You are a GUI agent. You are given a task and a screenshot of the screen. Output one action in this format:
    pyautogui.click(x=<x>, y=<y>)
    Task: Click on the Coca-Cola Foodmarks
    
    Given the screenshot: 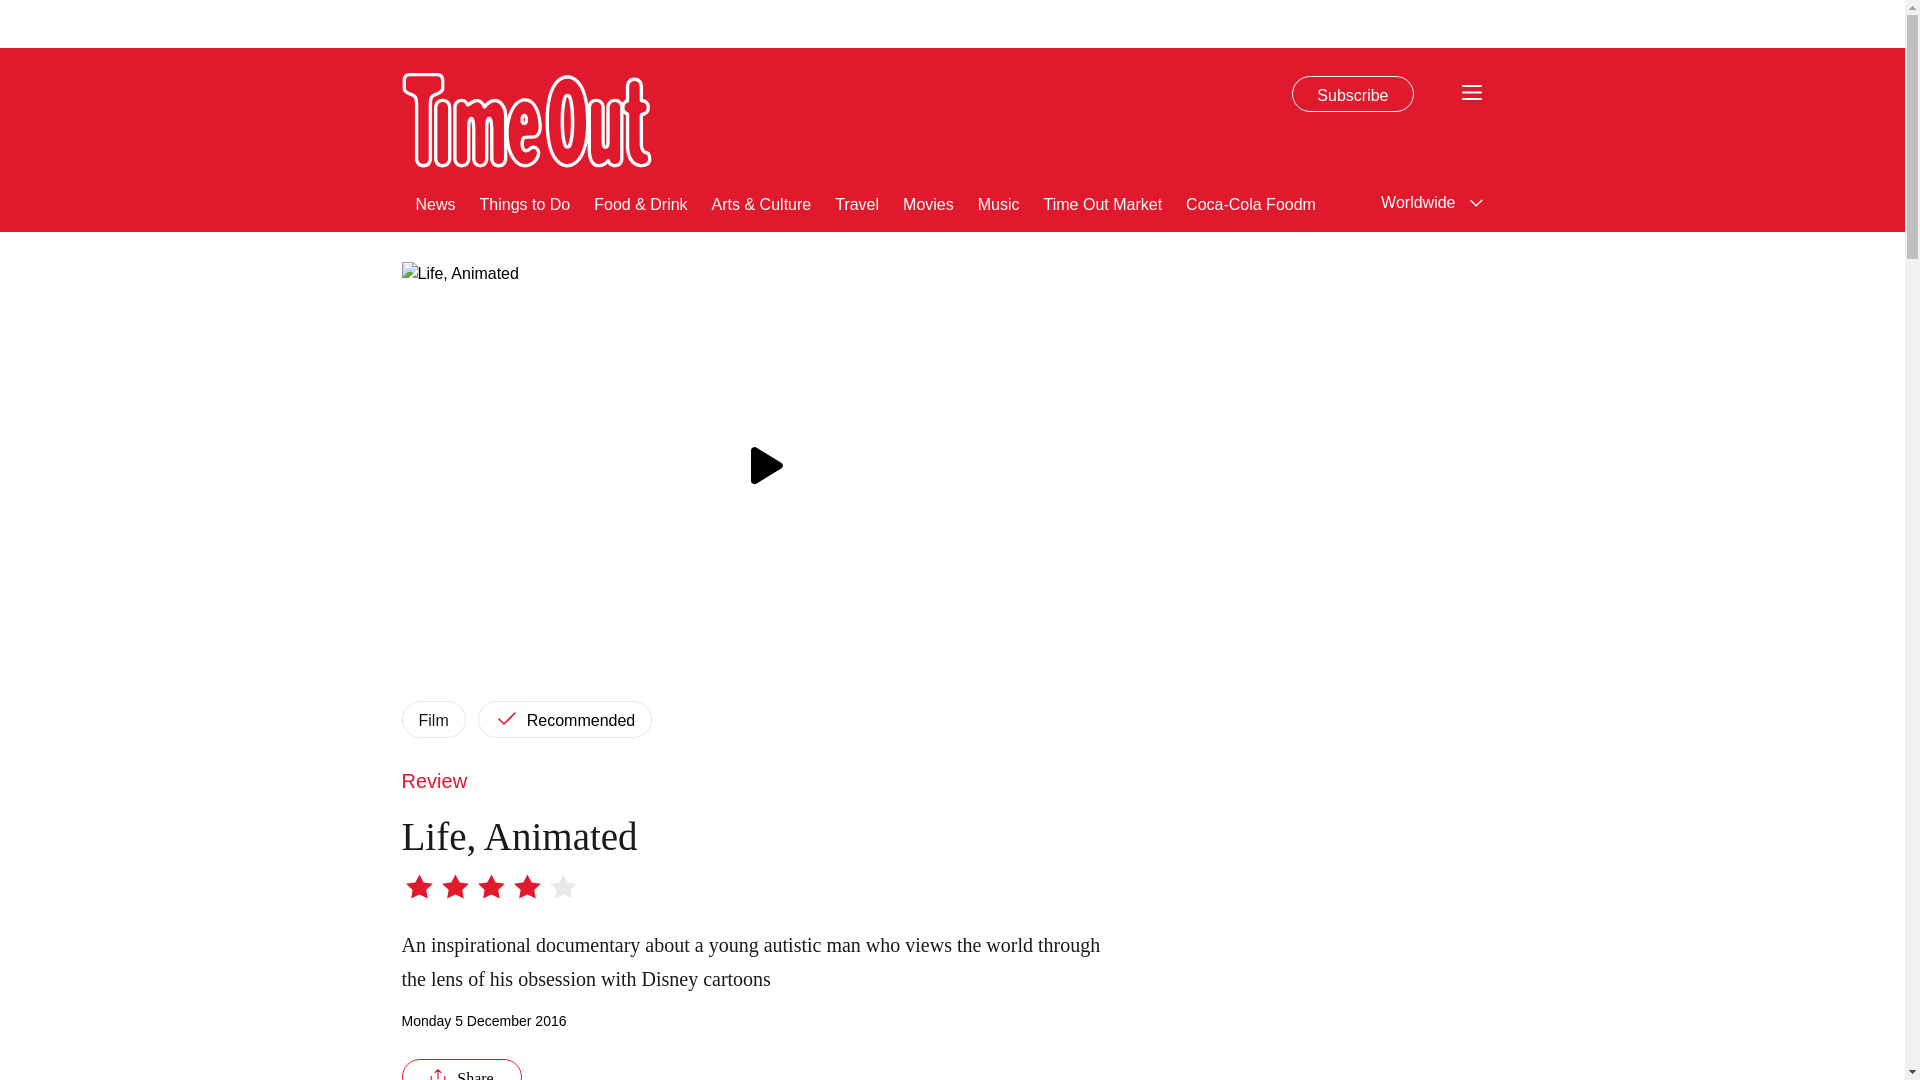 What is the action you would take?
    pyautogui.click(x=1266, y=202)
    